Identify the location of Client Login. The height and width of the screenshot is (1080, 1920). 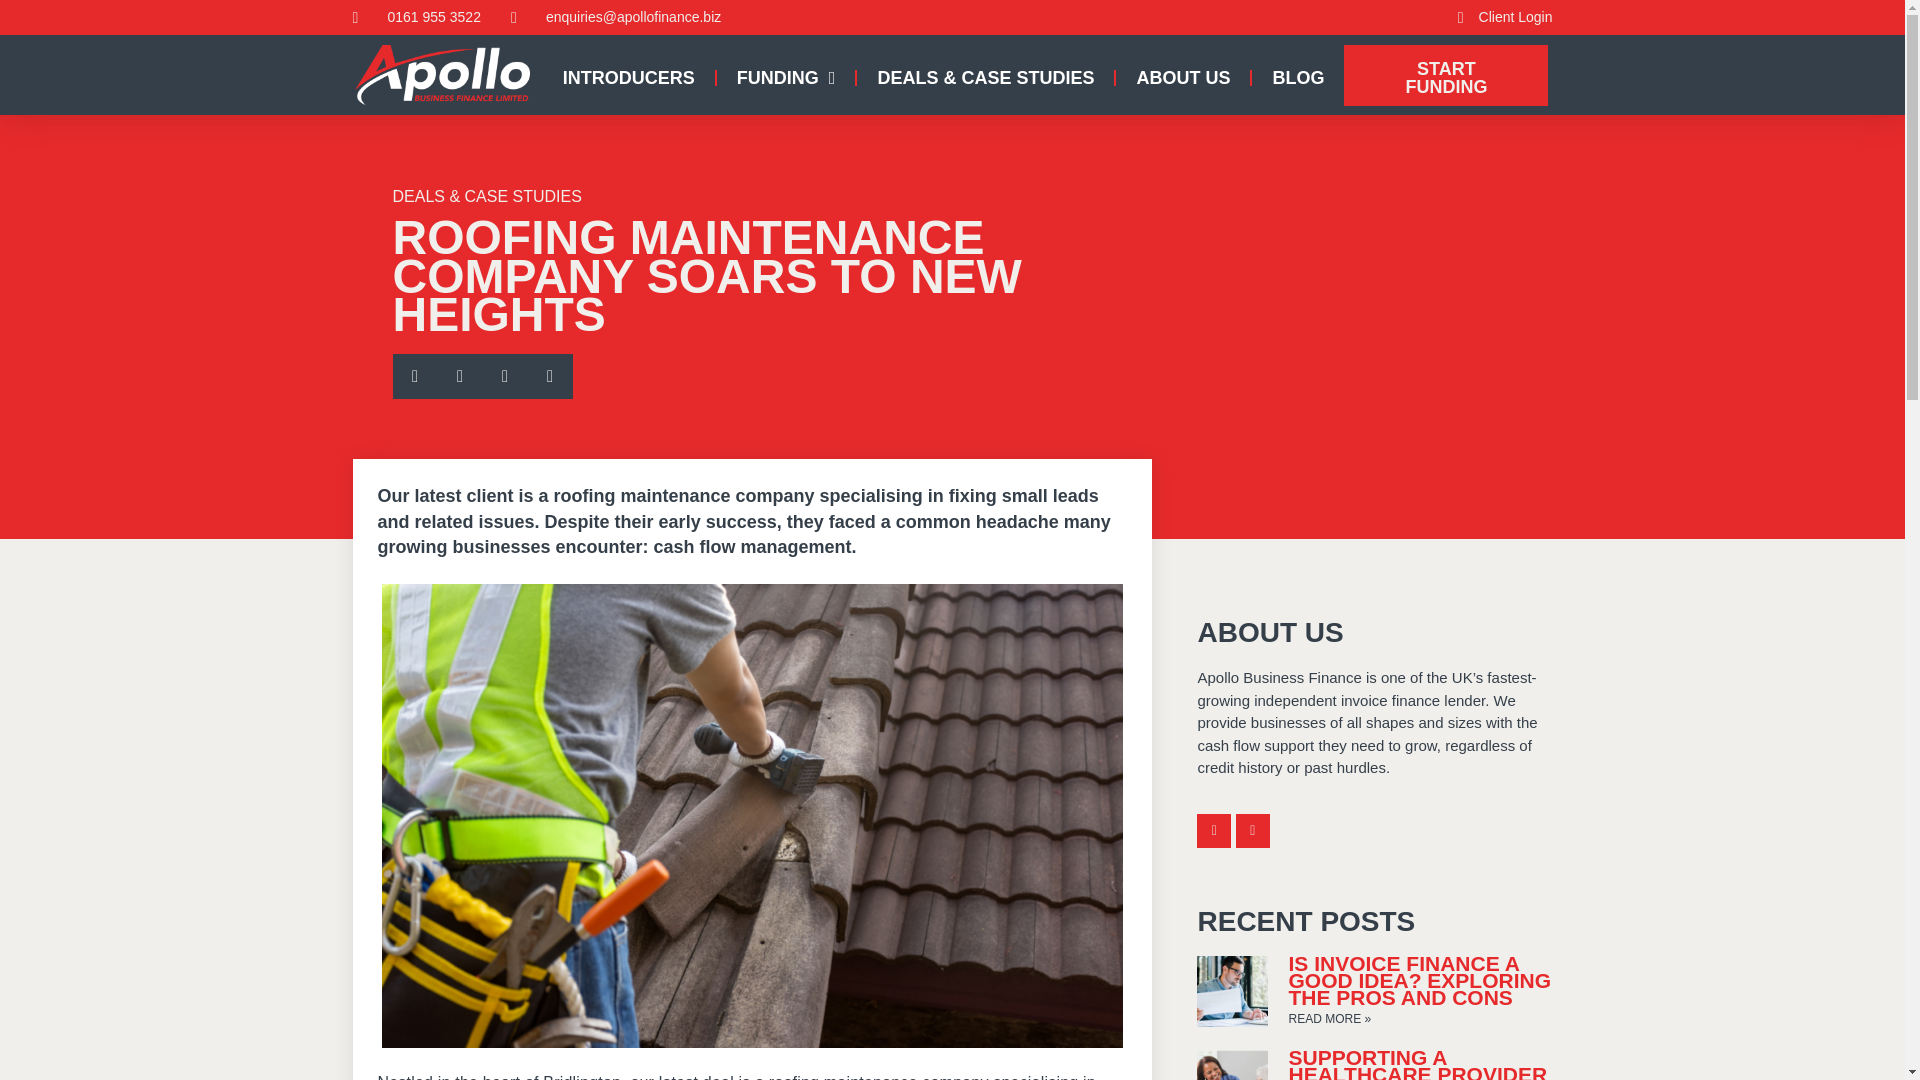
(1498, 17).